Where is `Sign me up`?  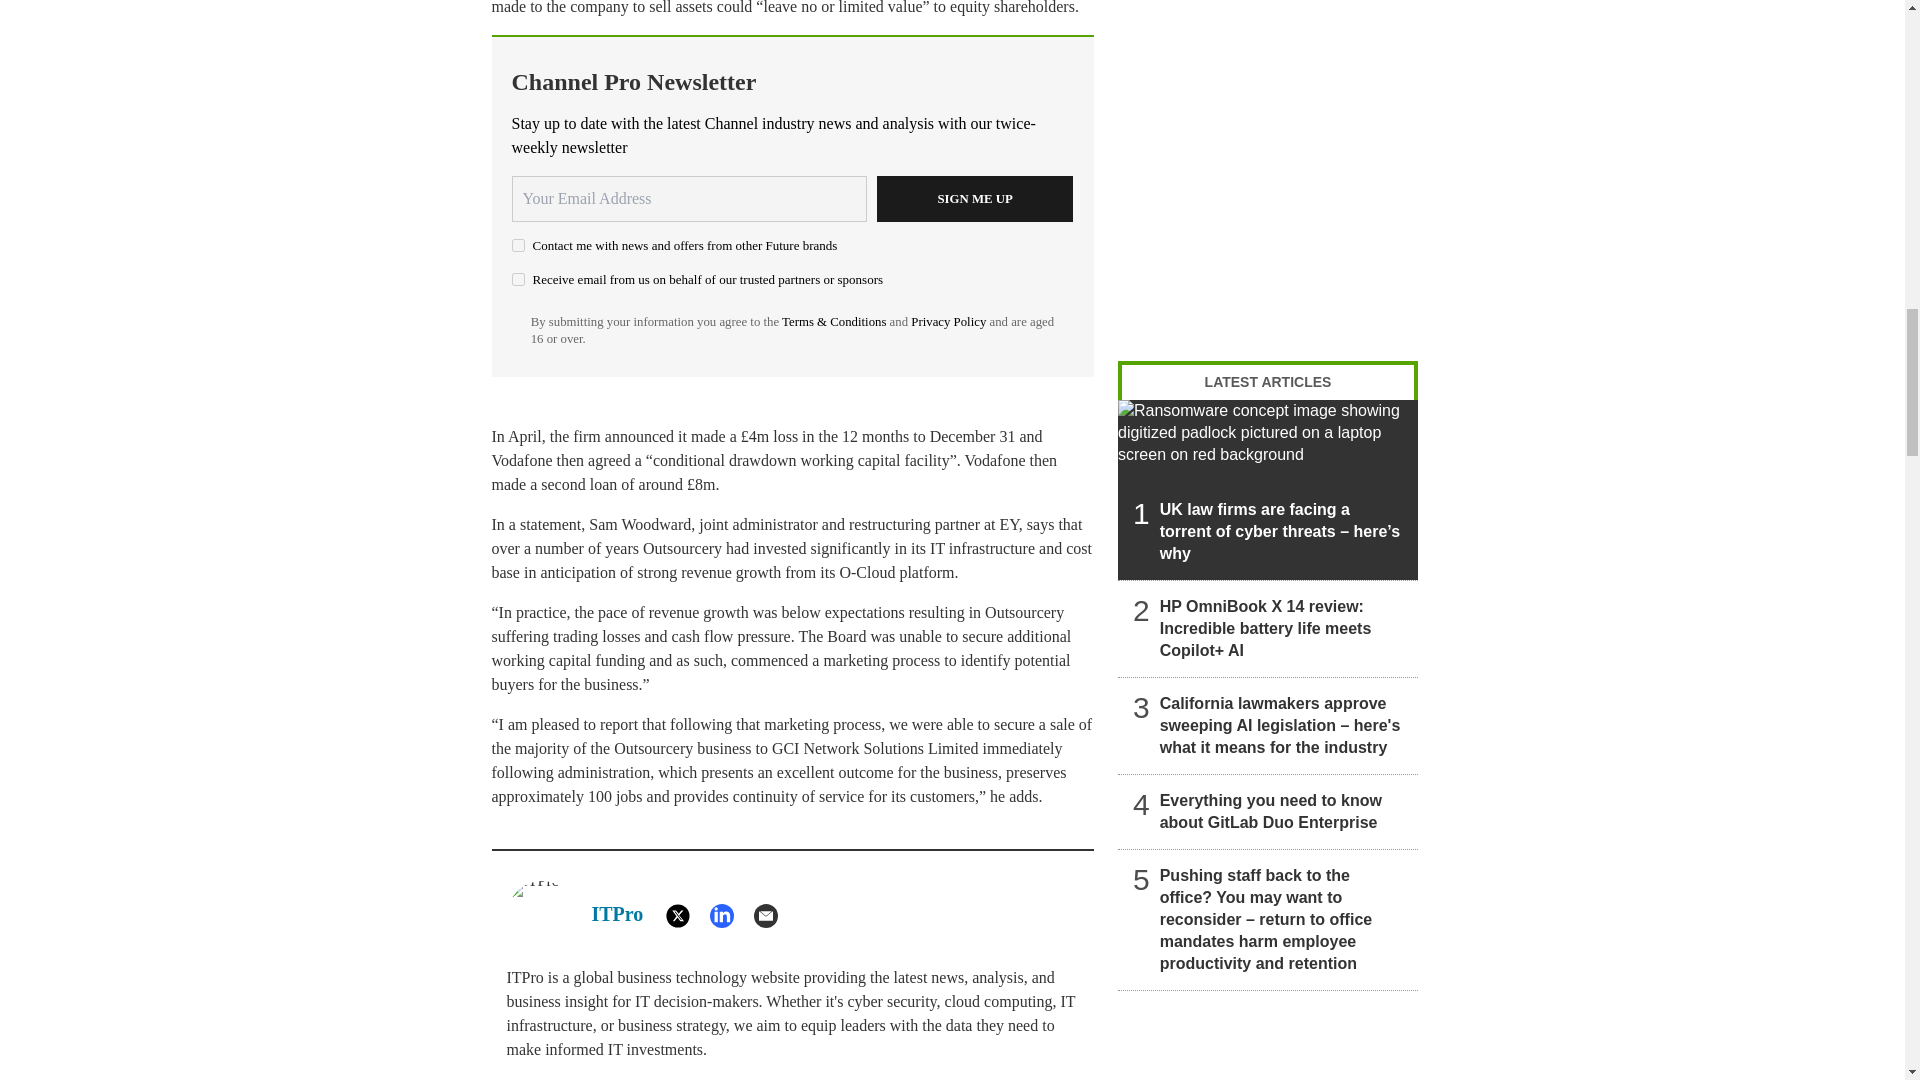
Sign me up is located at coordinates (975, 199).